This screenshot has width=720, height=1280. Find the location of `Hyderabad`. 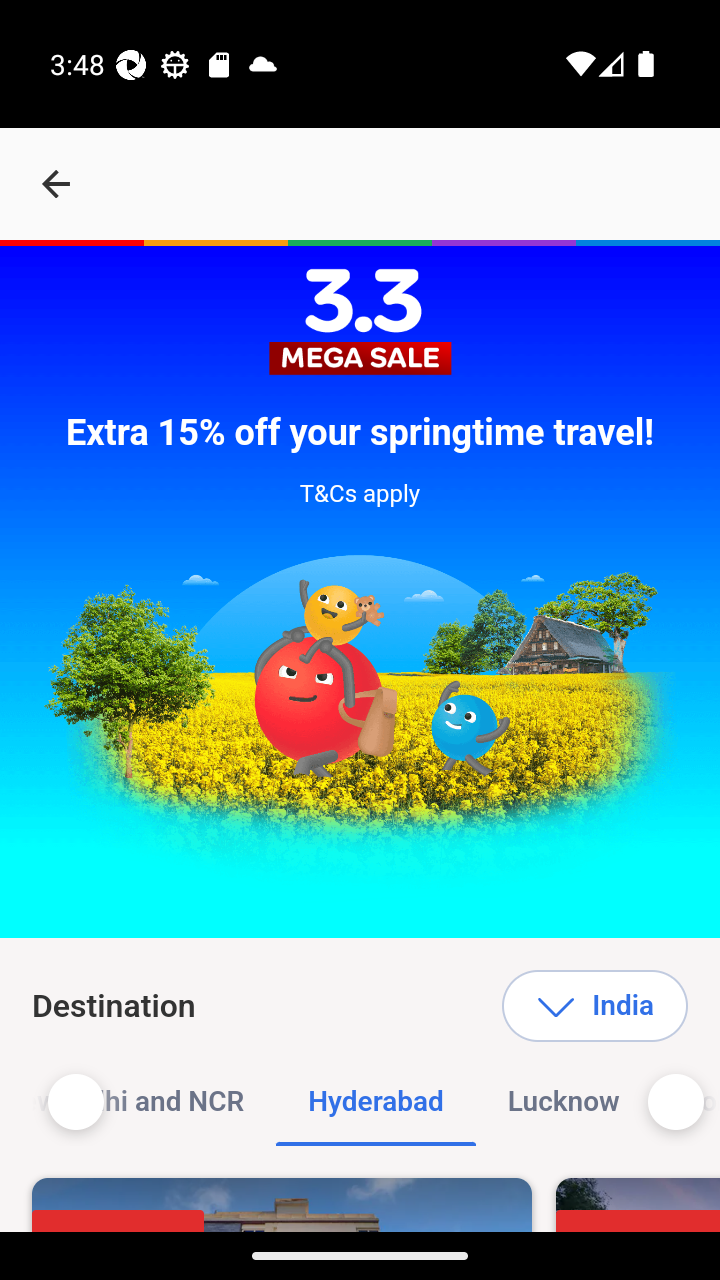

Hyderabad is located at coordinates (376, 1102).